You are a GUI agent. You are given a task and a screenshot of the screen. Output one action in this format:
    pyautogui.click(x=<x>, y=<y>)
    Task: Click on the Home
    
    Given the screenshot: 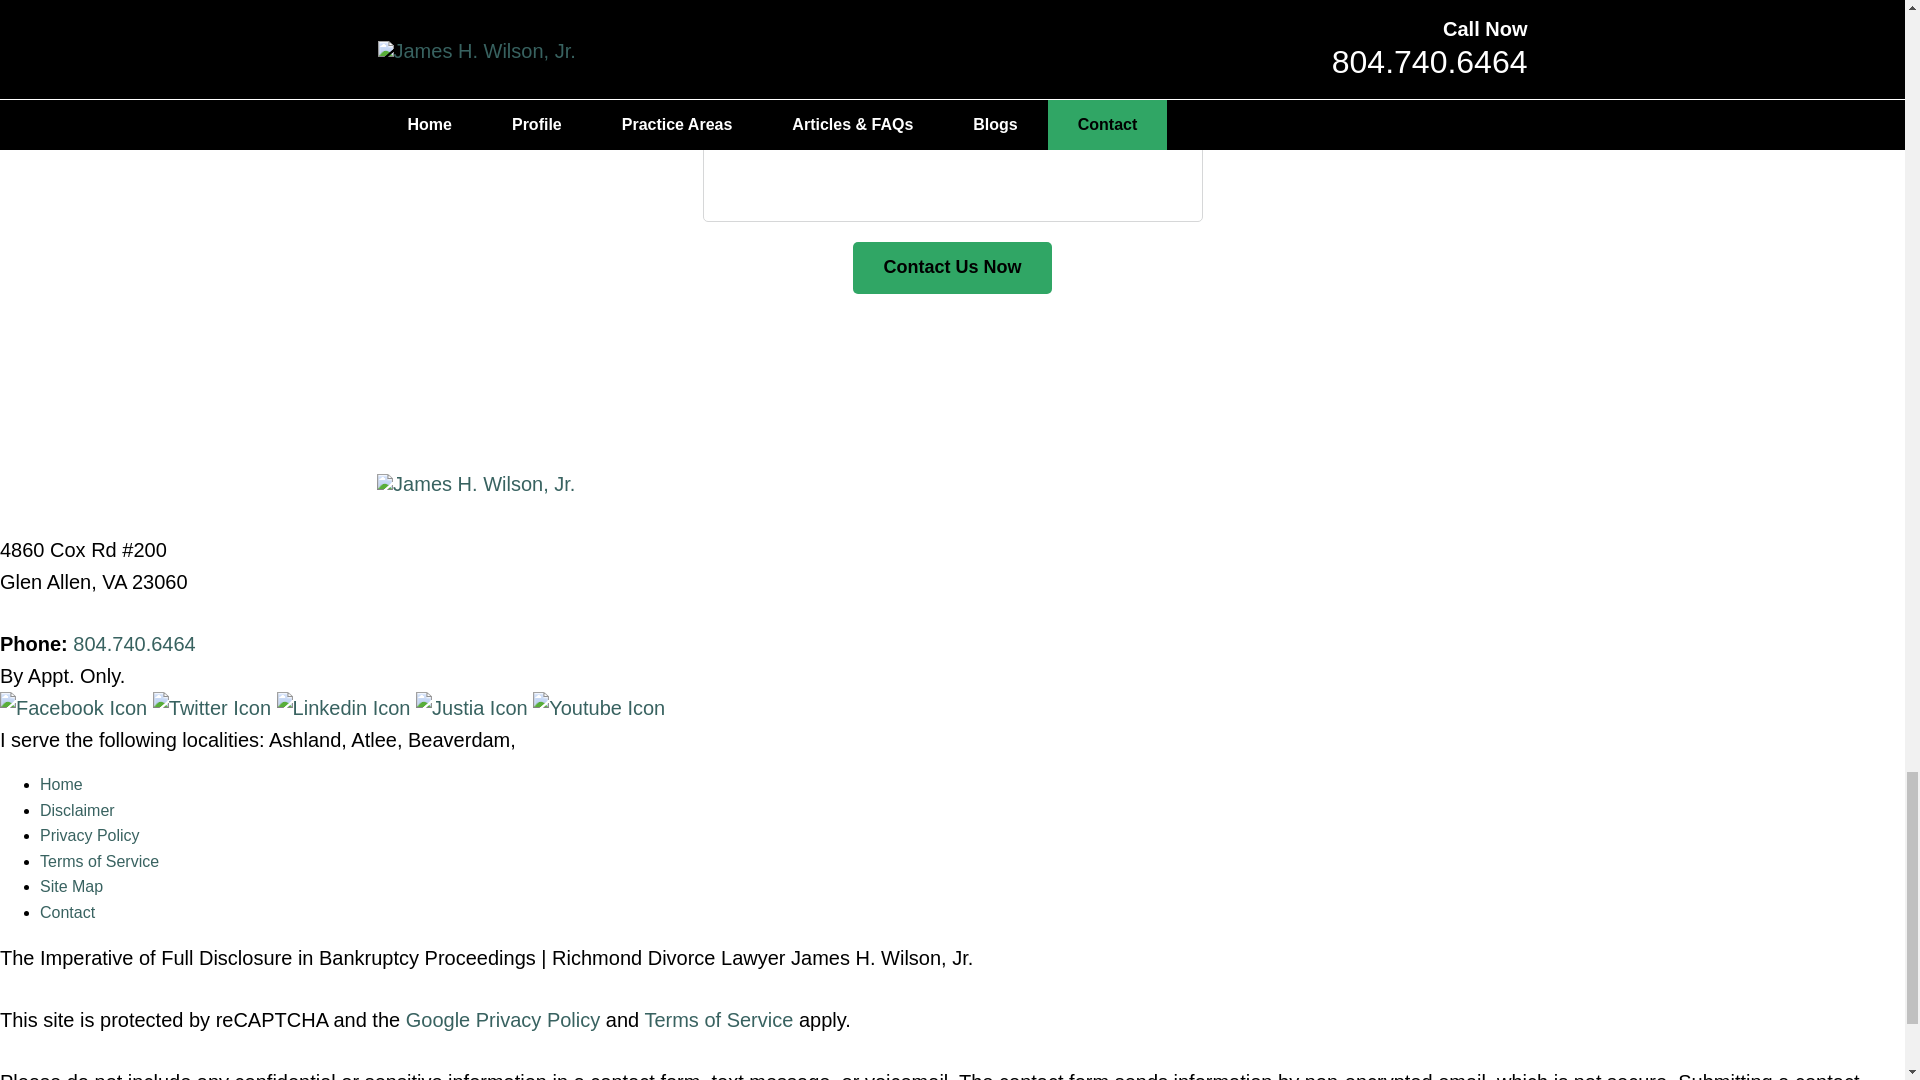 What is the action you would take?
    pyautogui.click(x=61, y=784)
    